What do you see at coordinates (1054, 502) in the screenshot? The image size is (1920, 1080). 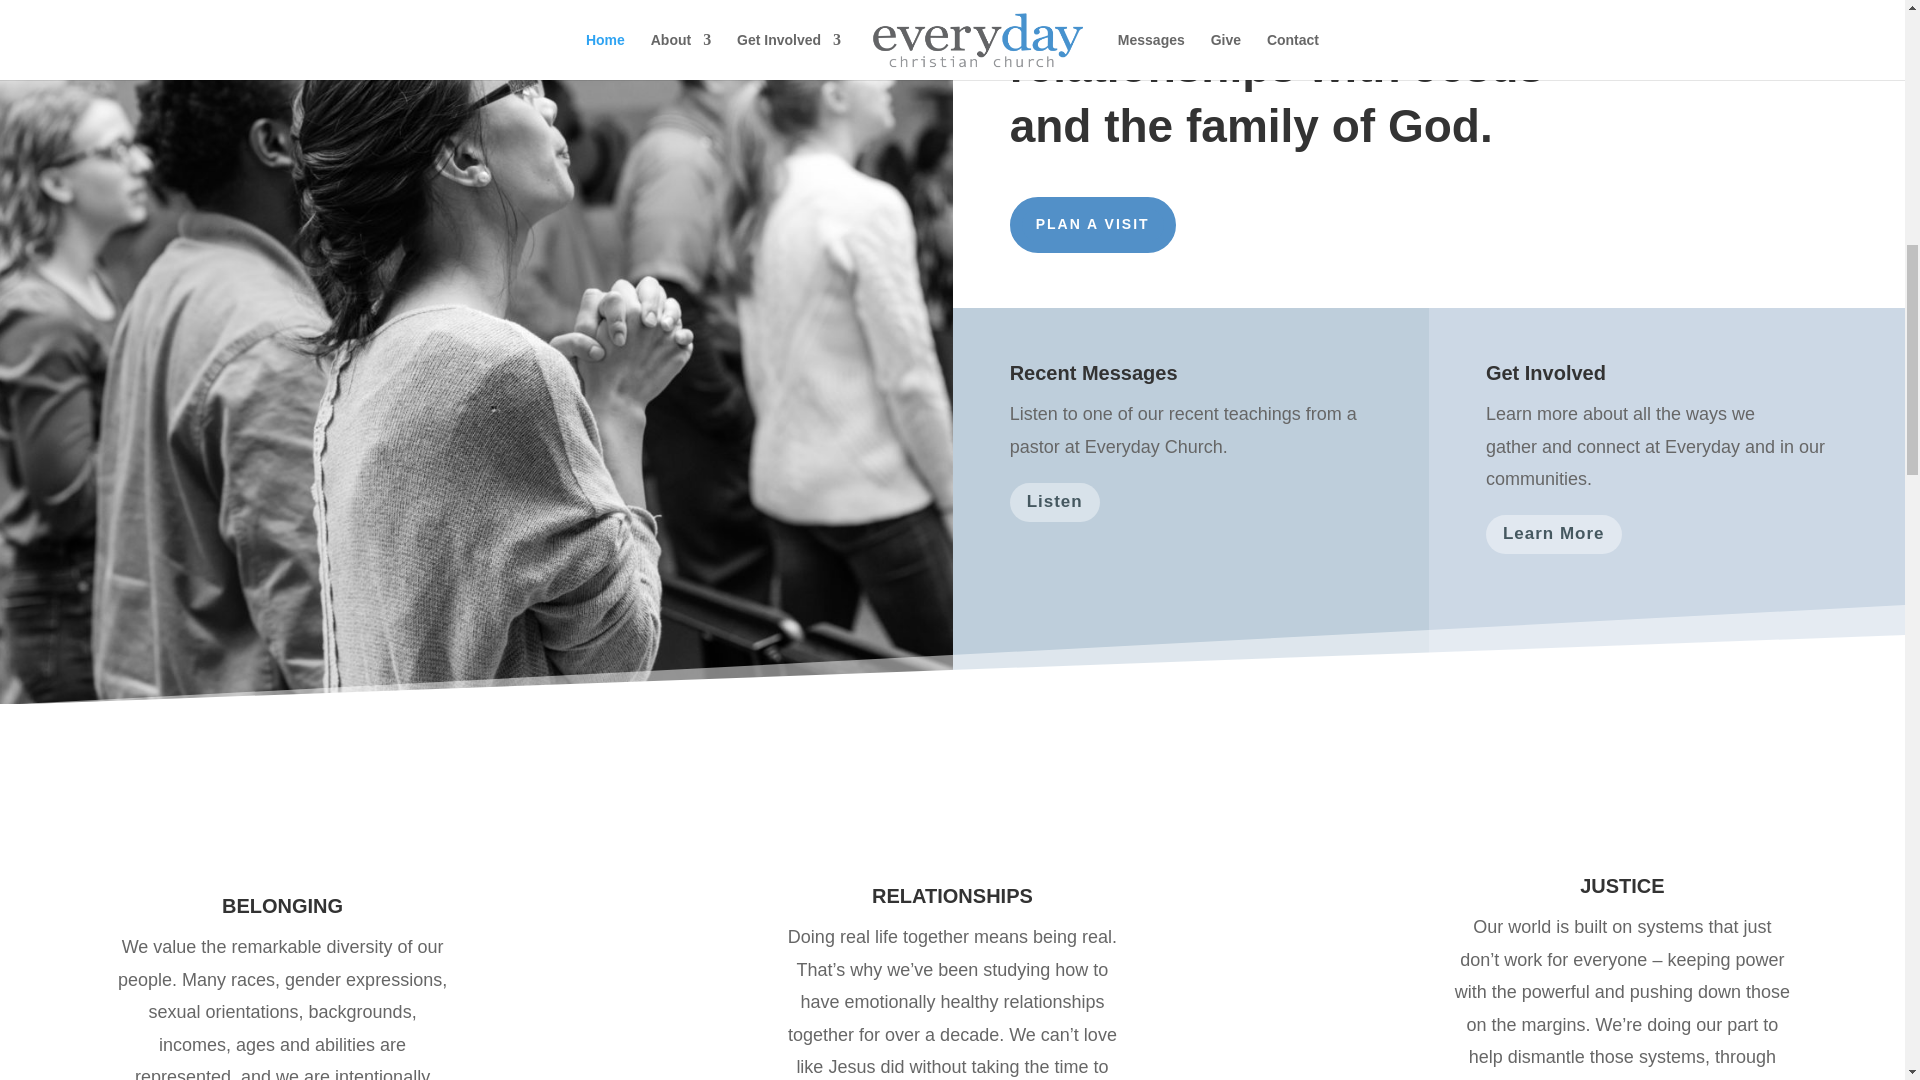 I see `Listen` at bounding box center [1054, 502].